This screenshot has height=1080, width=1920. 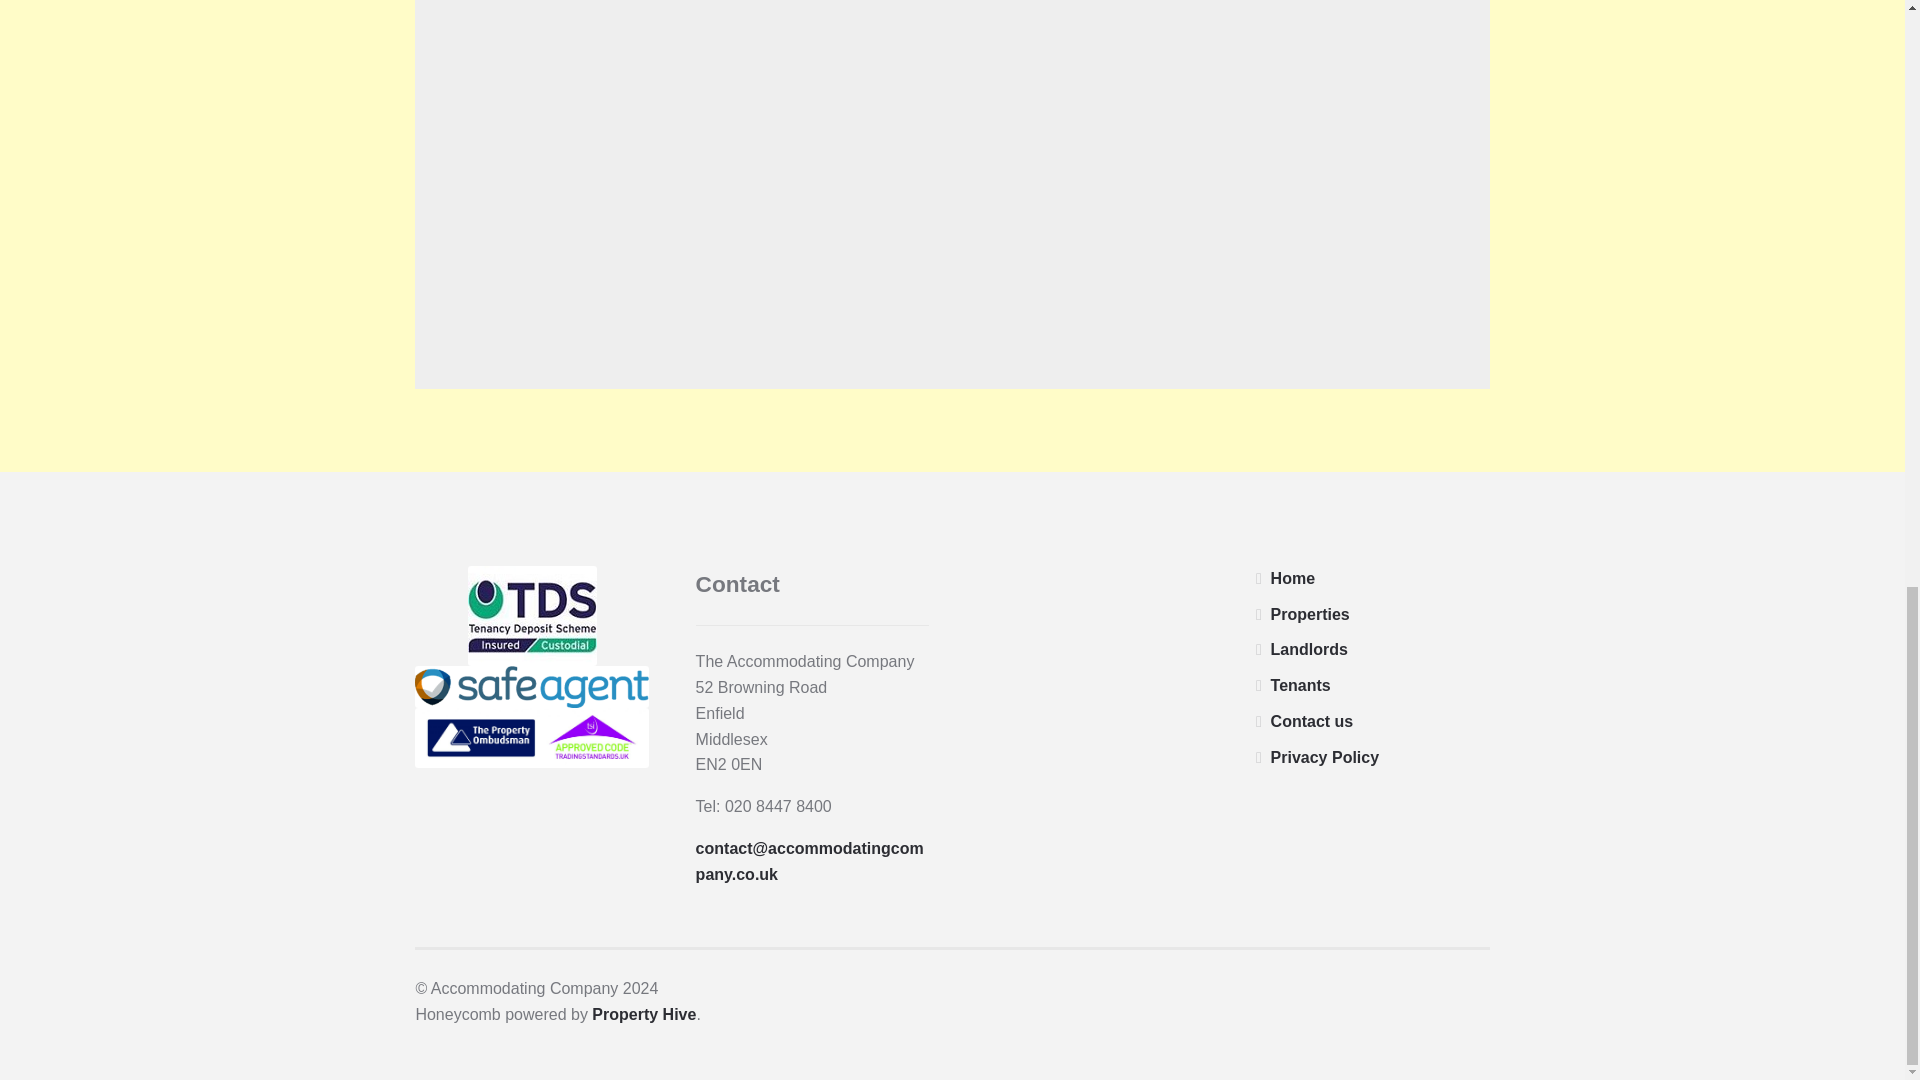 What do you see at coordinates (1312, 721) in the screenshot?
I see `Contact us` at bounding box center [1312, 721].